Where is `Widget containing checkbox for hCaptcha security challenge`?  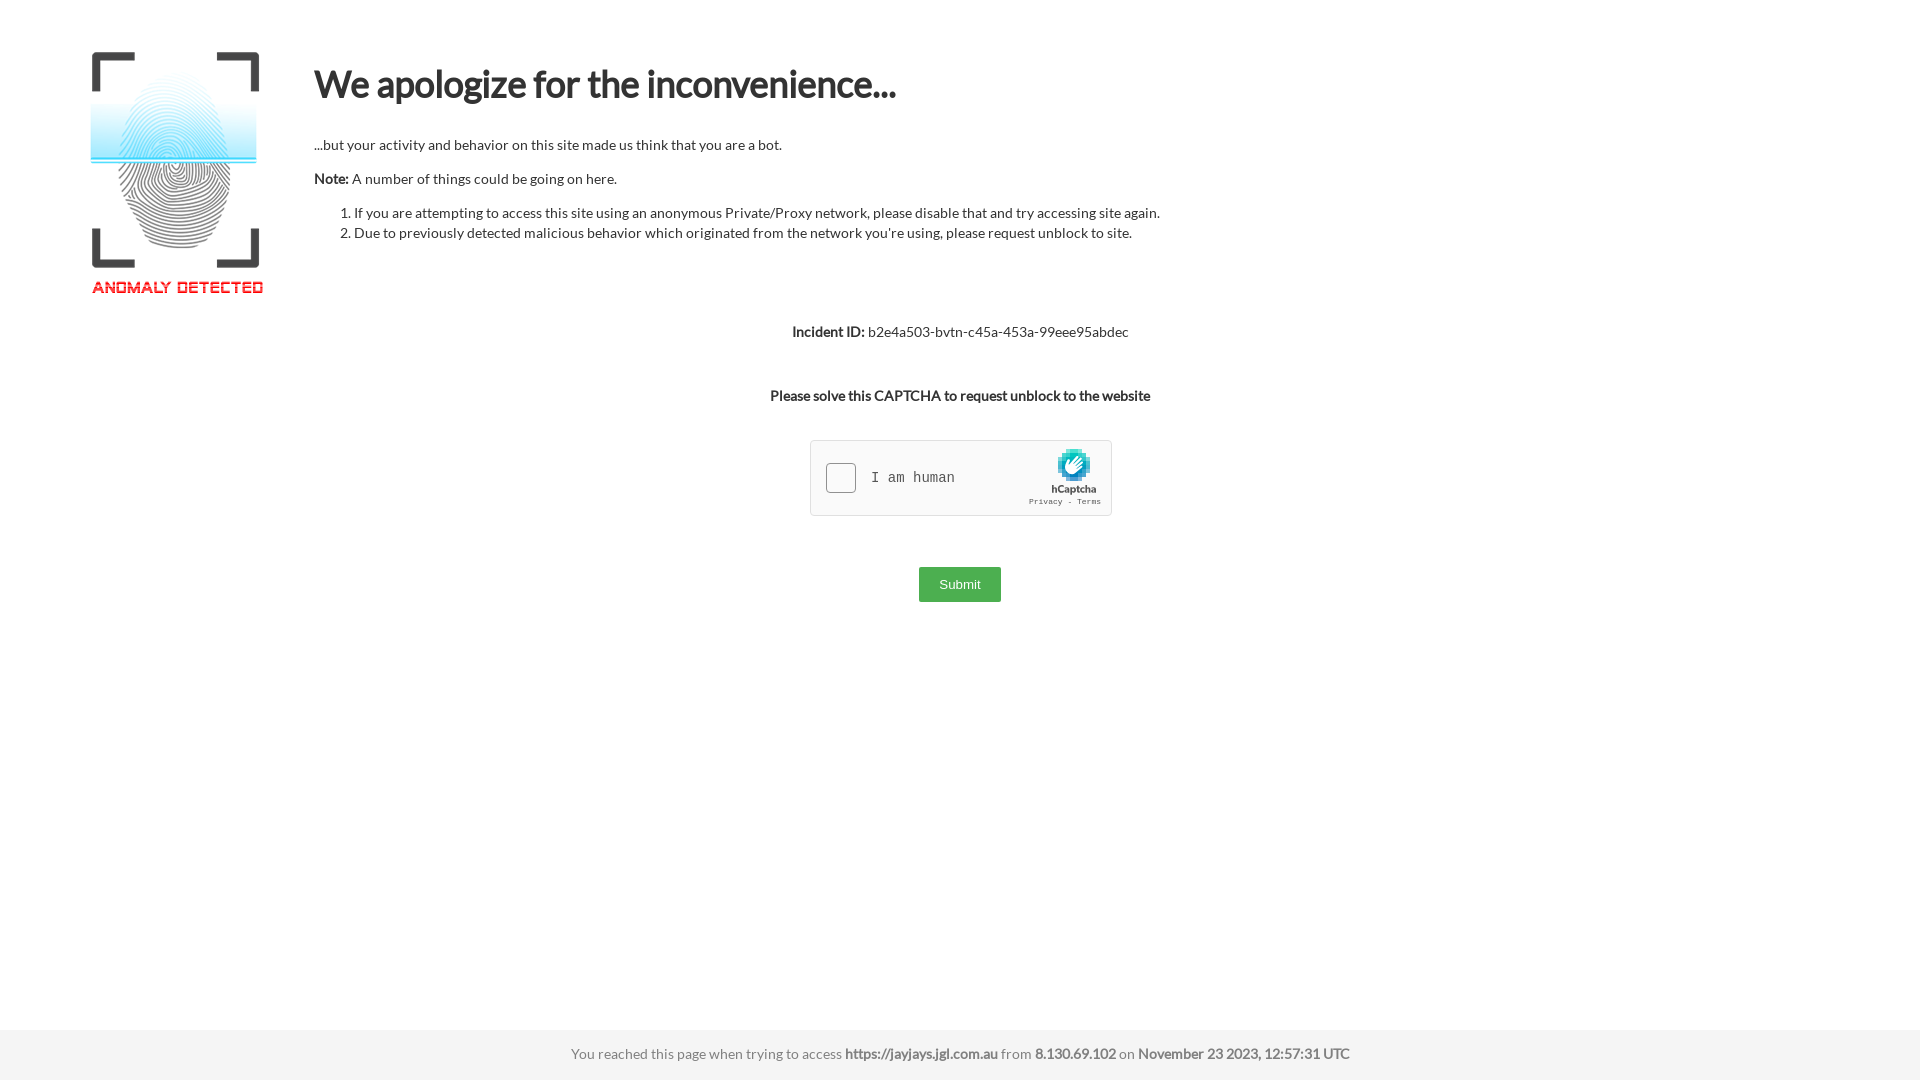
Widget containing checkbox for hCaptcha security challenge is located at coordinates (962, 479).